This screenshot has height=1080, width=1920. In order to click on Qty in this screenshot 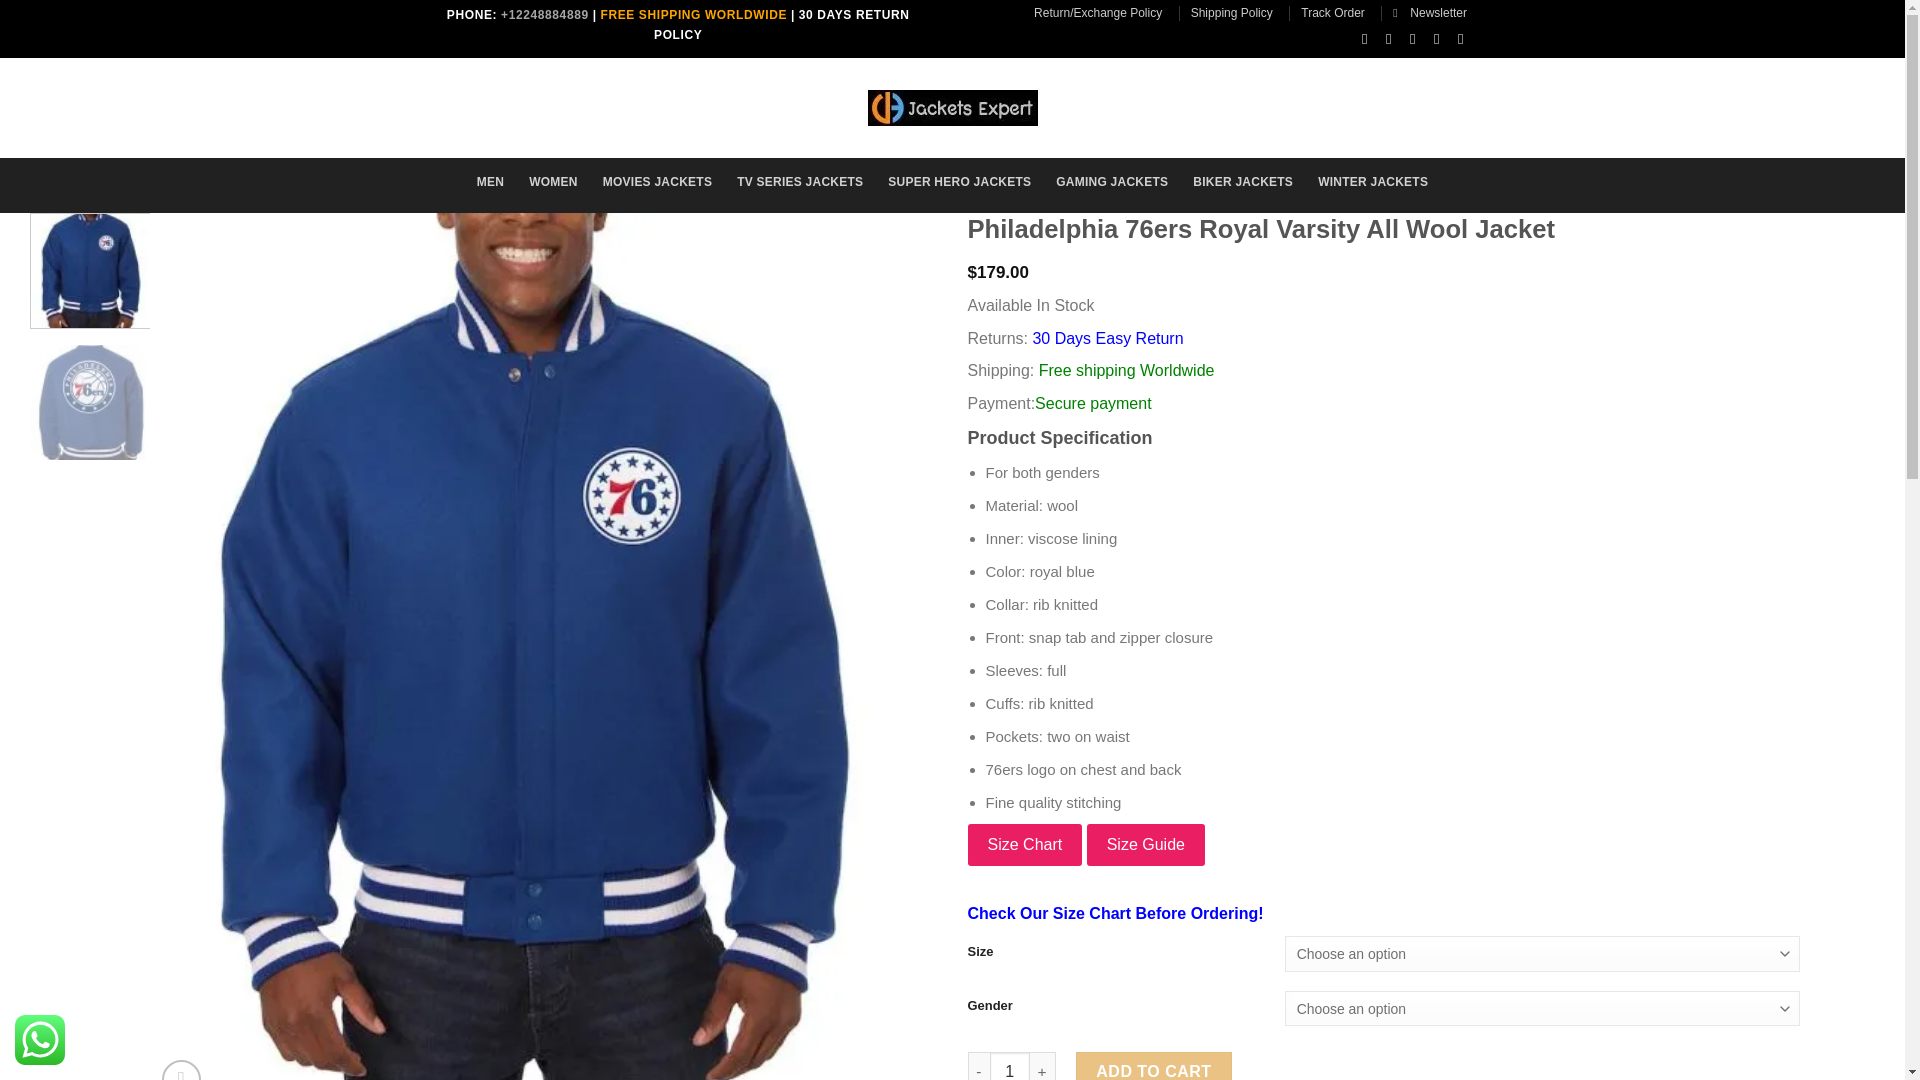, I will do `click(1010, 1066)`.